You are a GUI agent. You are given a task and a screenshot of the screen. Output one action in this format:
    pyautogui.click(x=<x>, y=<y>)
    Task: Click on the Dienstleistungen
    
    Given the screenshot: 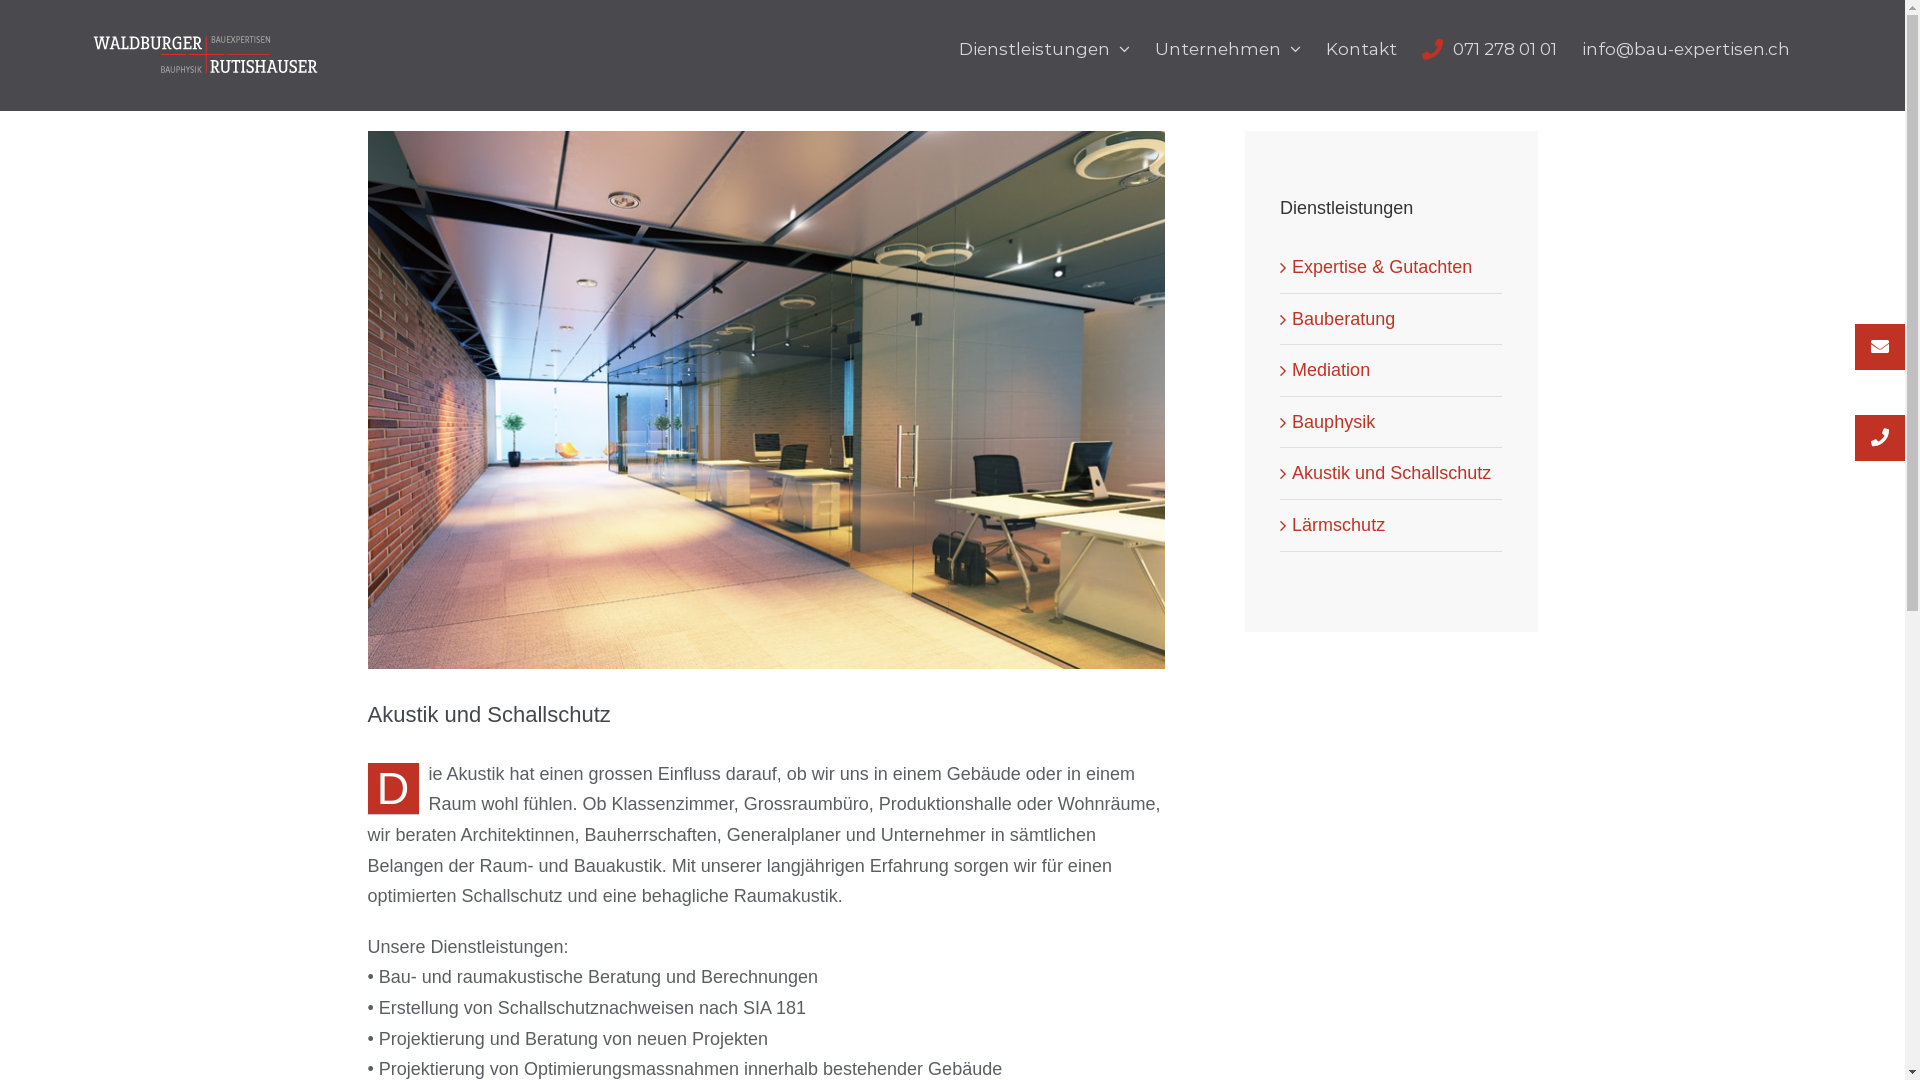 What is the action you would take?
    pyautogui.click(x=1044, y=48)
    